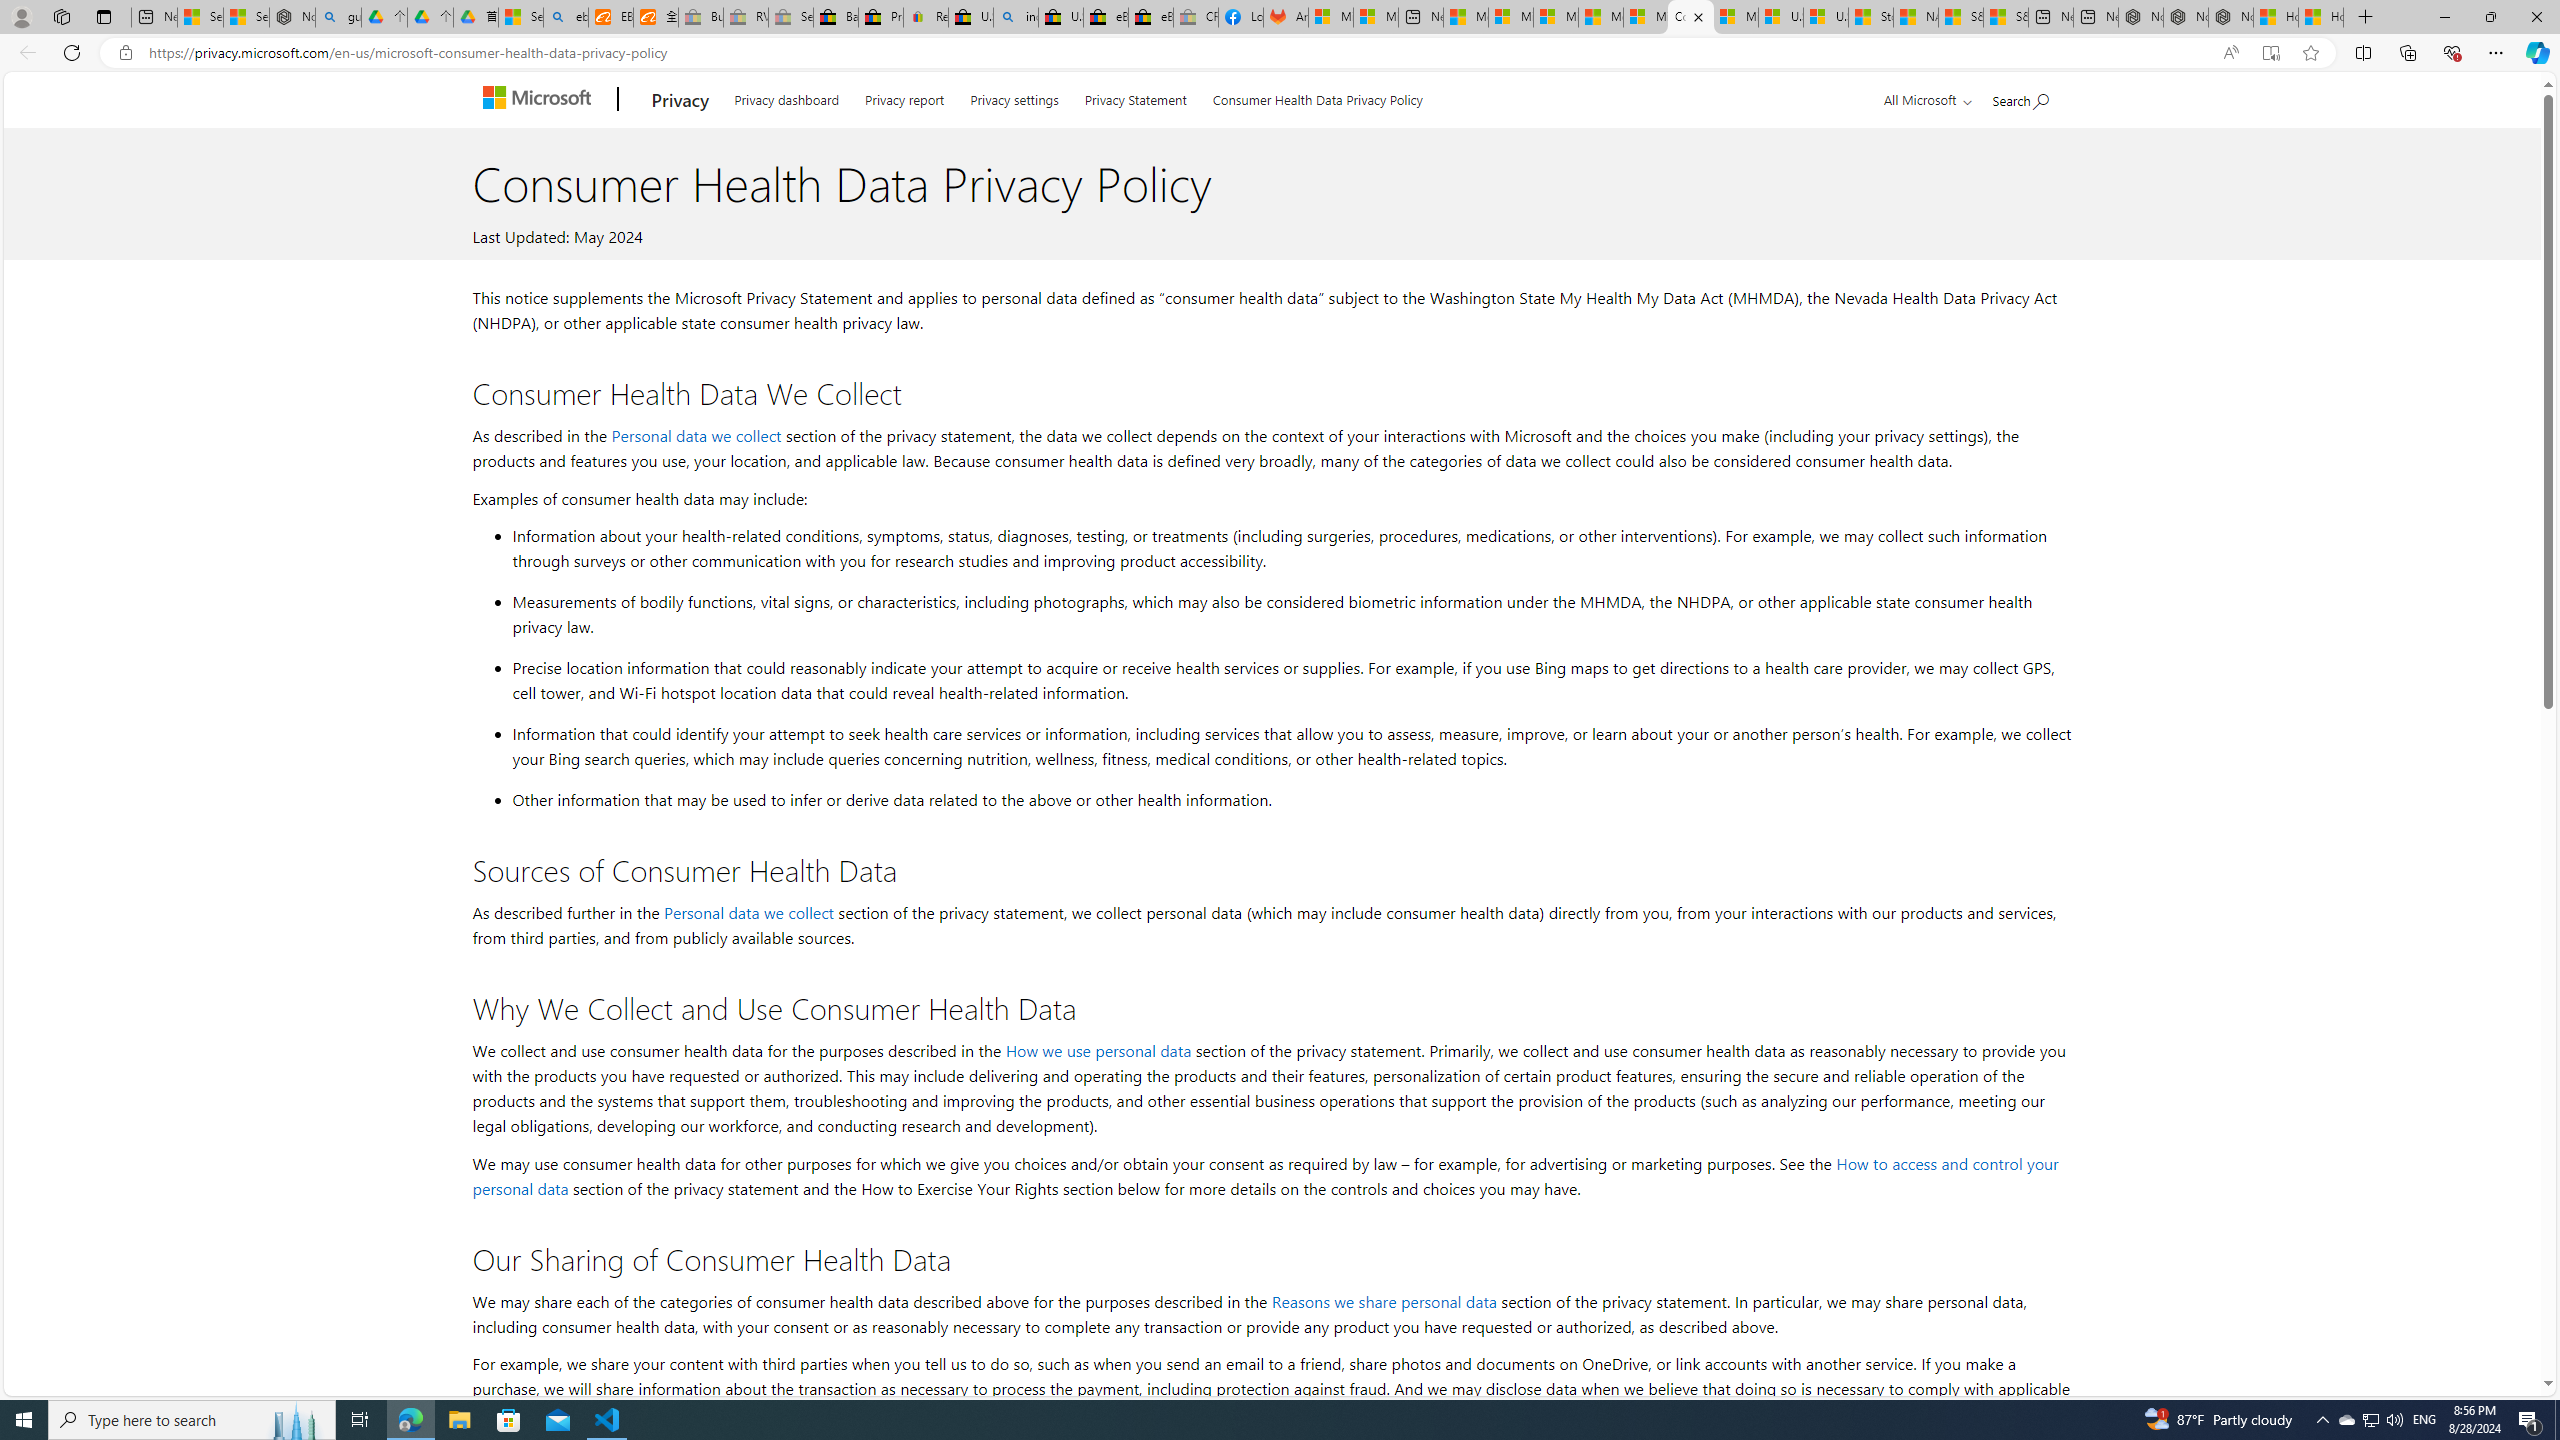  I want to click on How we use personal data, so click(1099, 1050).